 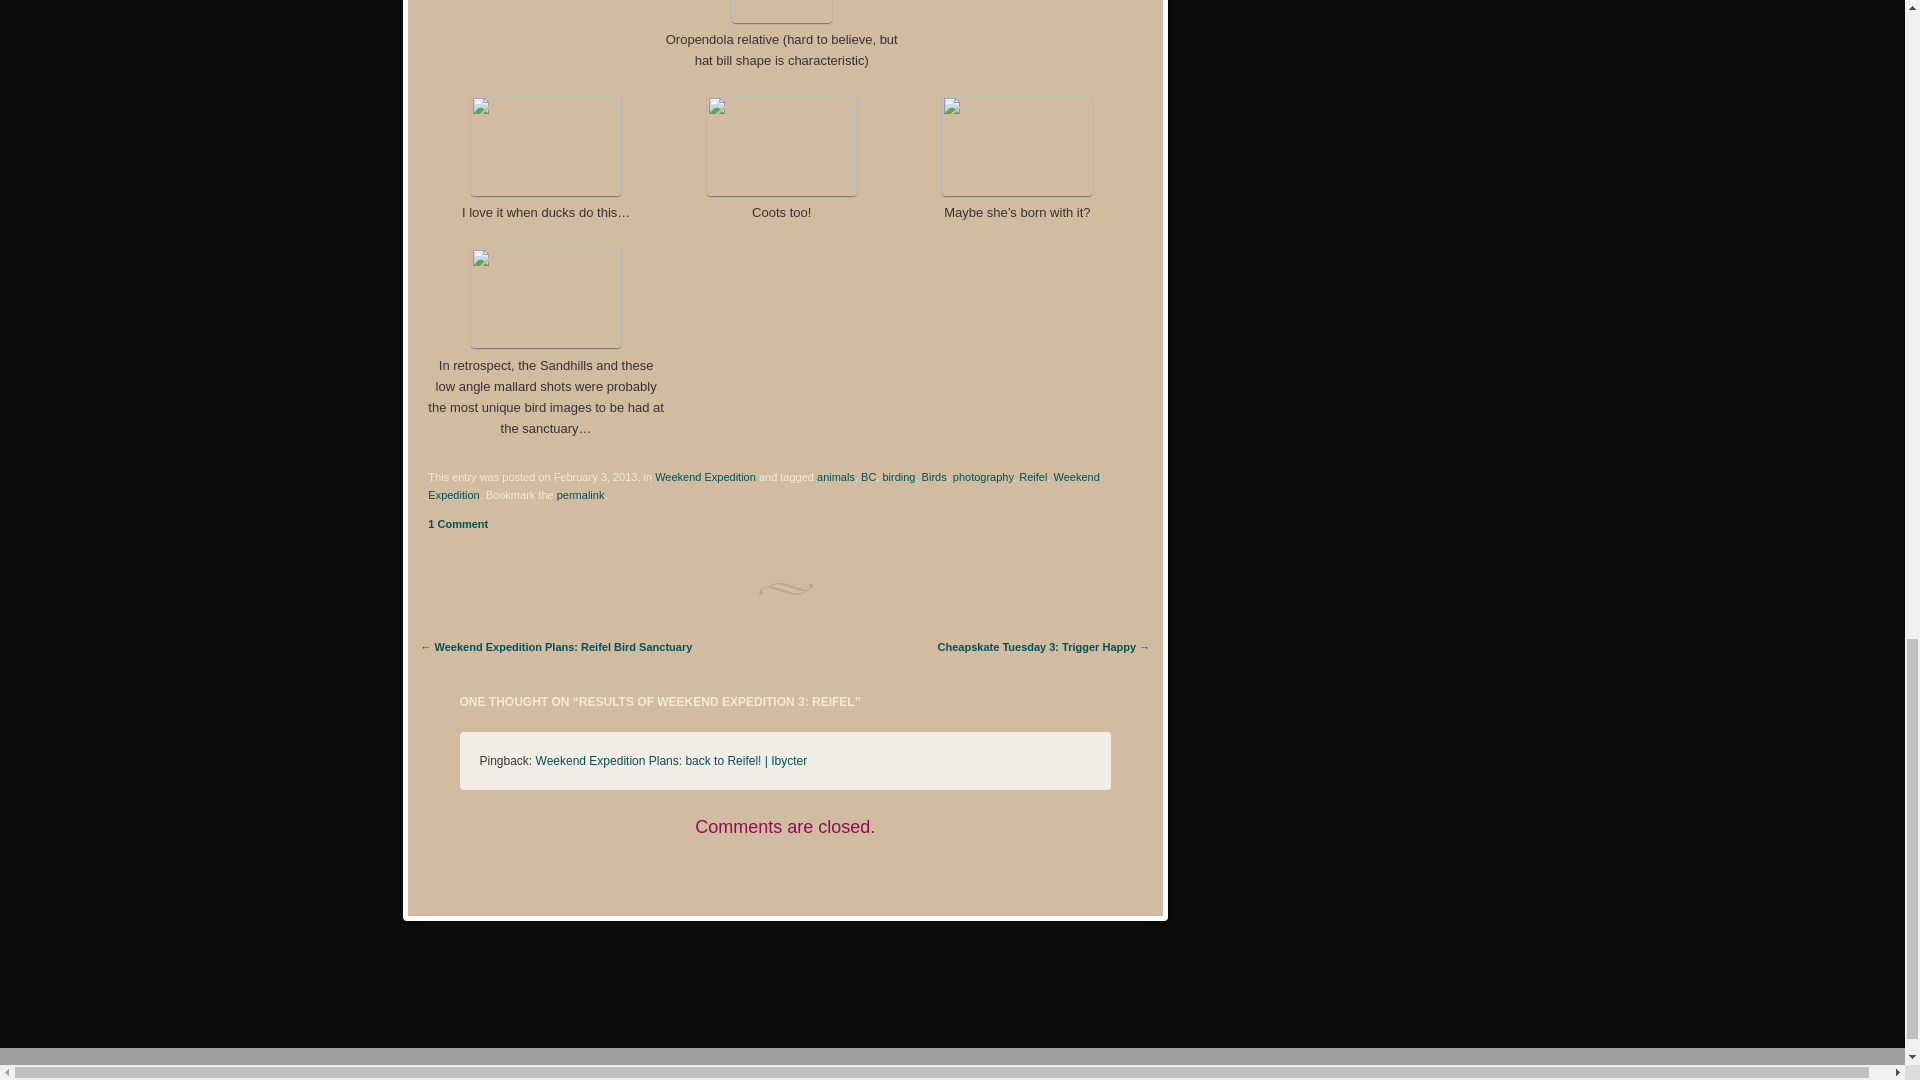 What do you see at coordinates (934, 476) in the screenshot?
I see `Birds` at bounding box center [934, 476].